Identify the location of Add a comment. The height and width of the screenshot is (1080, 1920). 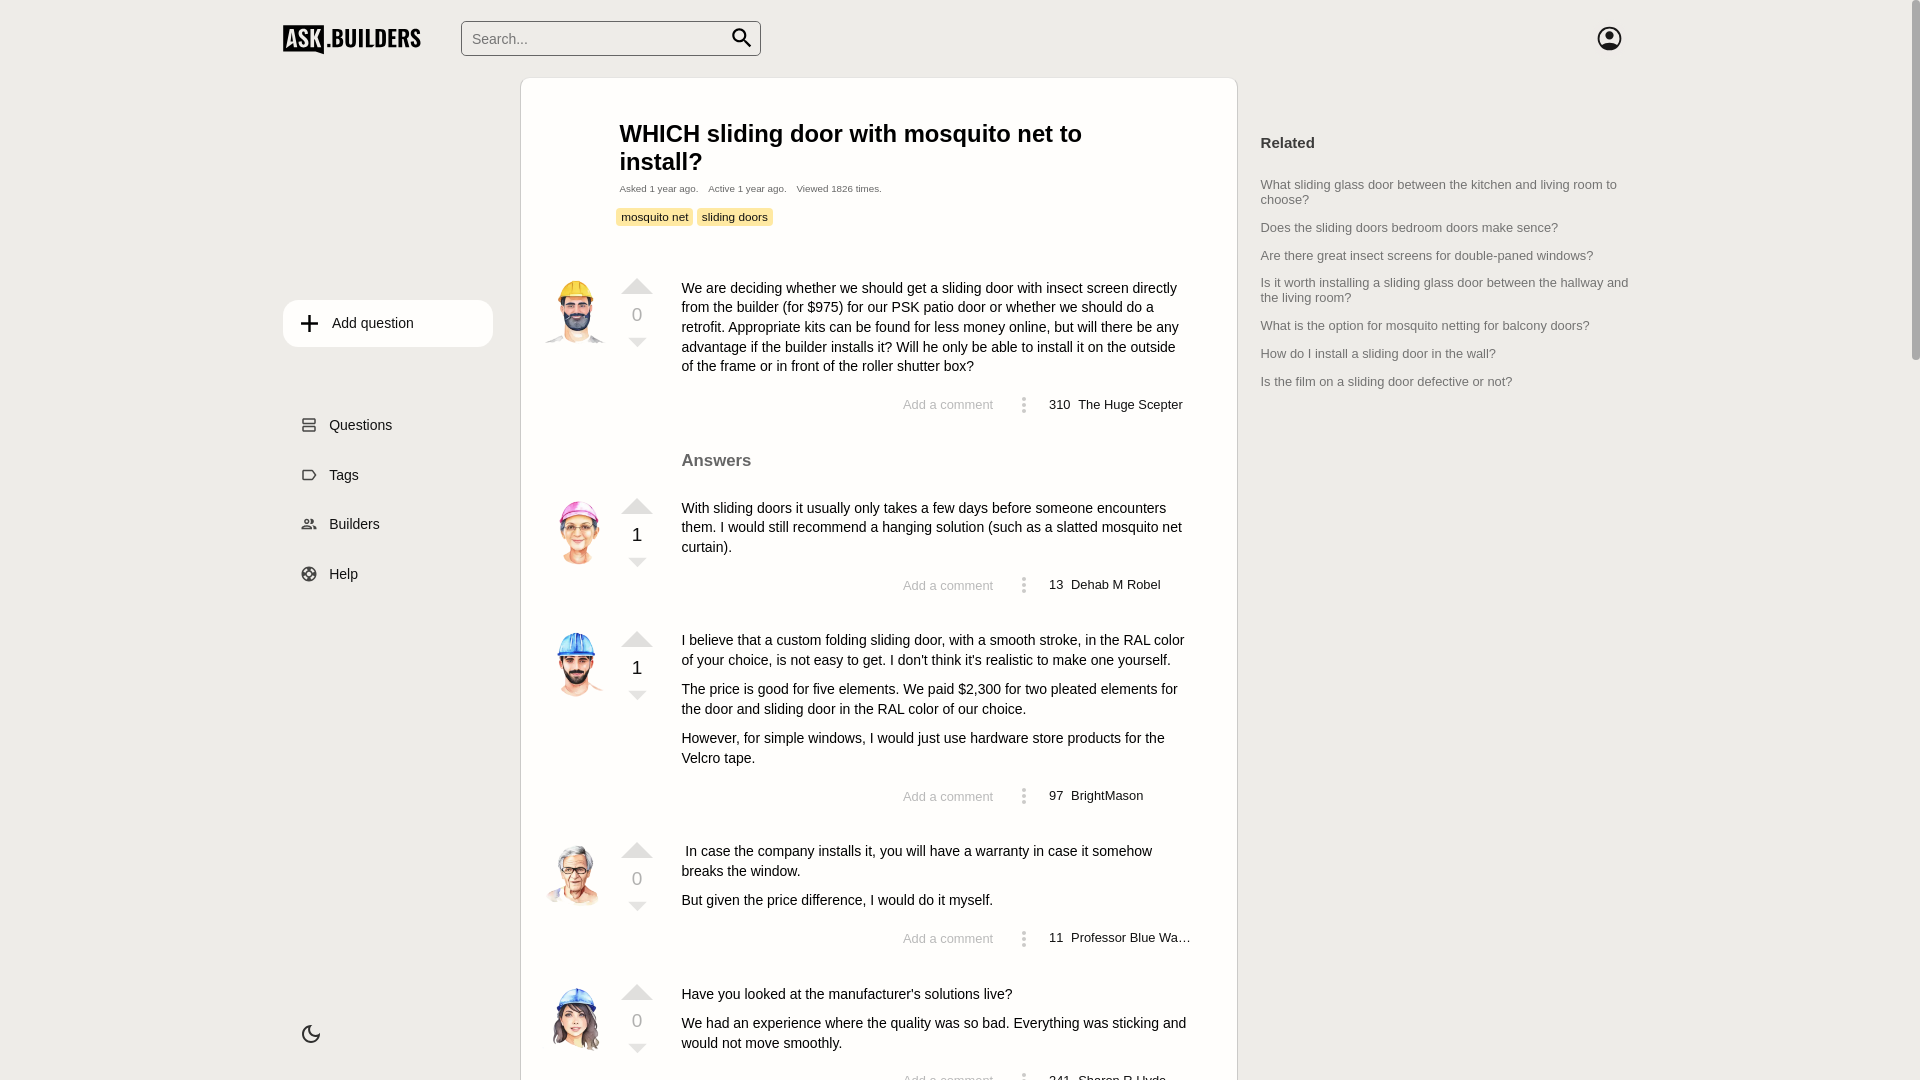
(948, 586).